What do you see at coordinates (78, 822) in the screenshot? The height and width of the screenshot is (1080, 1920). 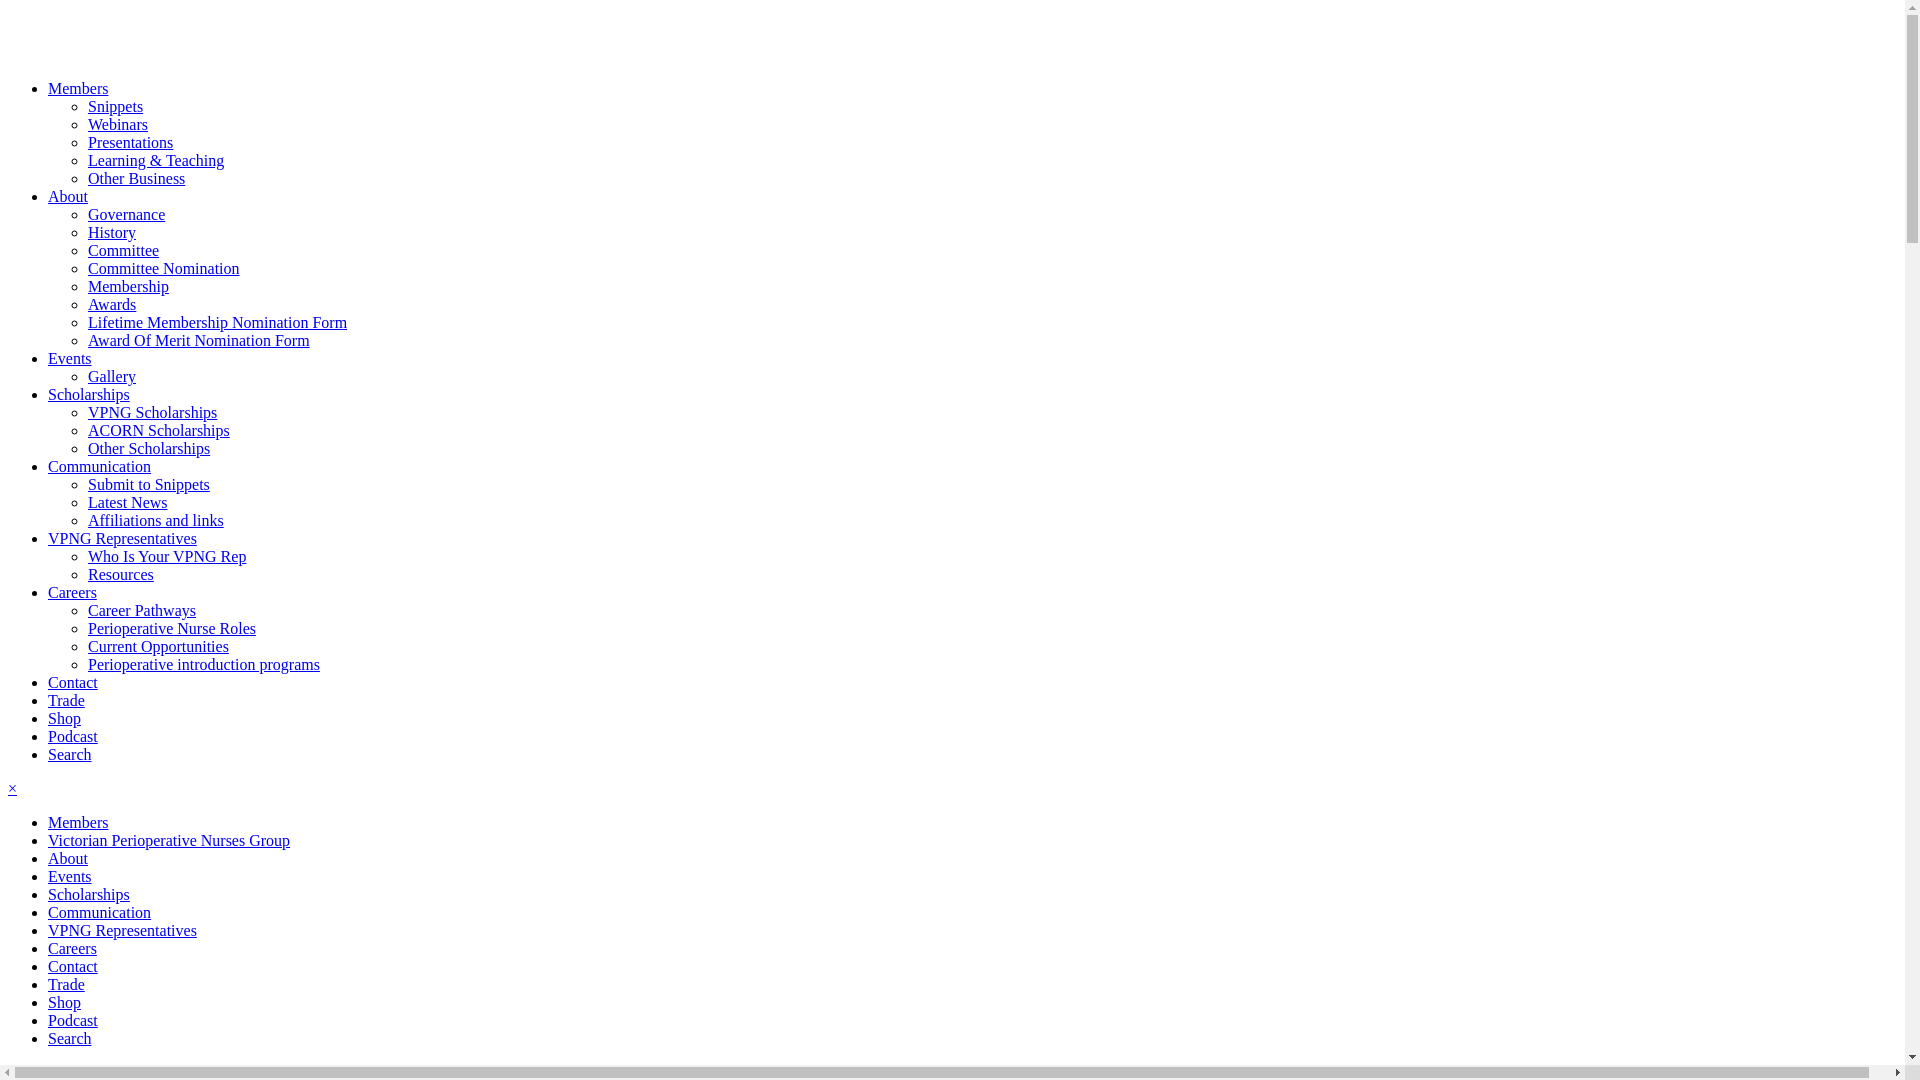 I see `Members` at bounding box center [78, 822].